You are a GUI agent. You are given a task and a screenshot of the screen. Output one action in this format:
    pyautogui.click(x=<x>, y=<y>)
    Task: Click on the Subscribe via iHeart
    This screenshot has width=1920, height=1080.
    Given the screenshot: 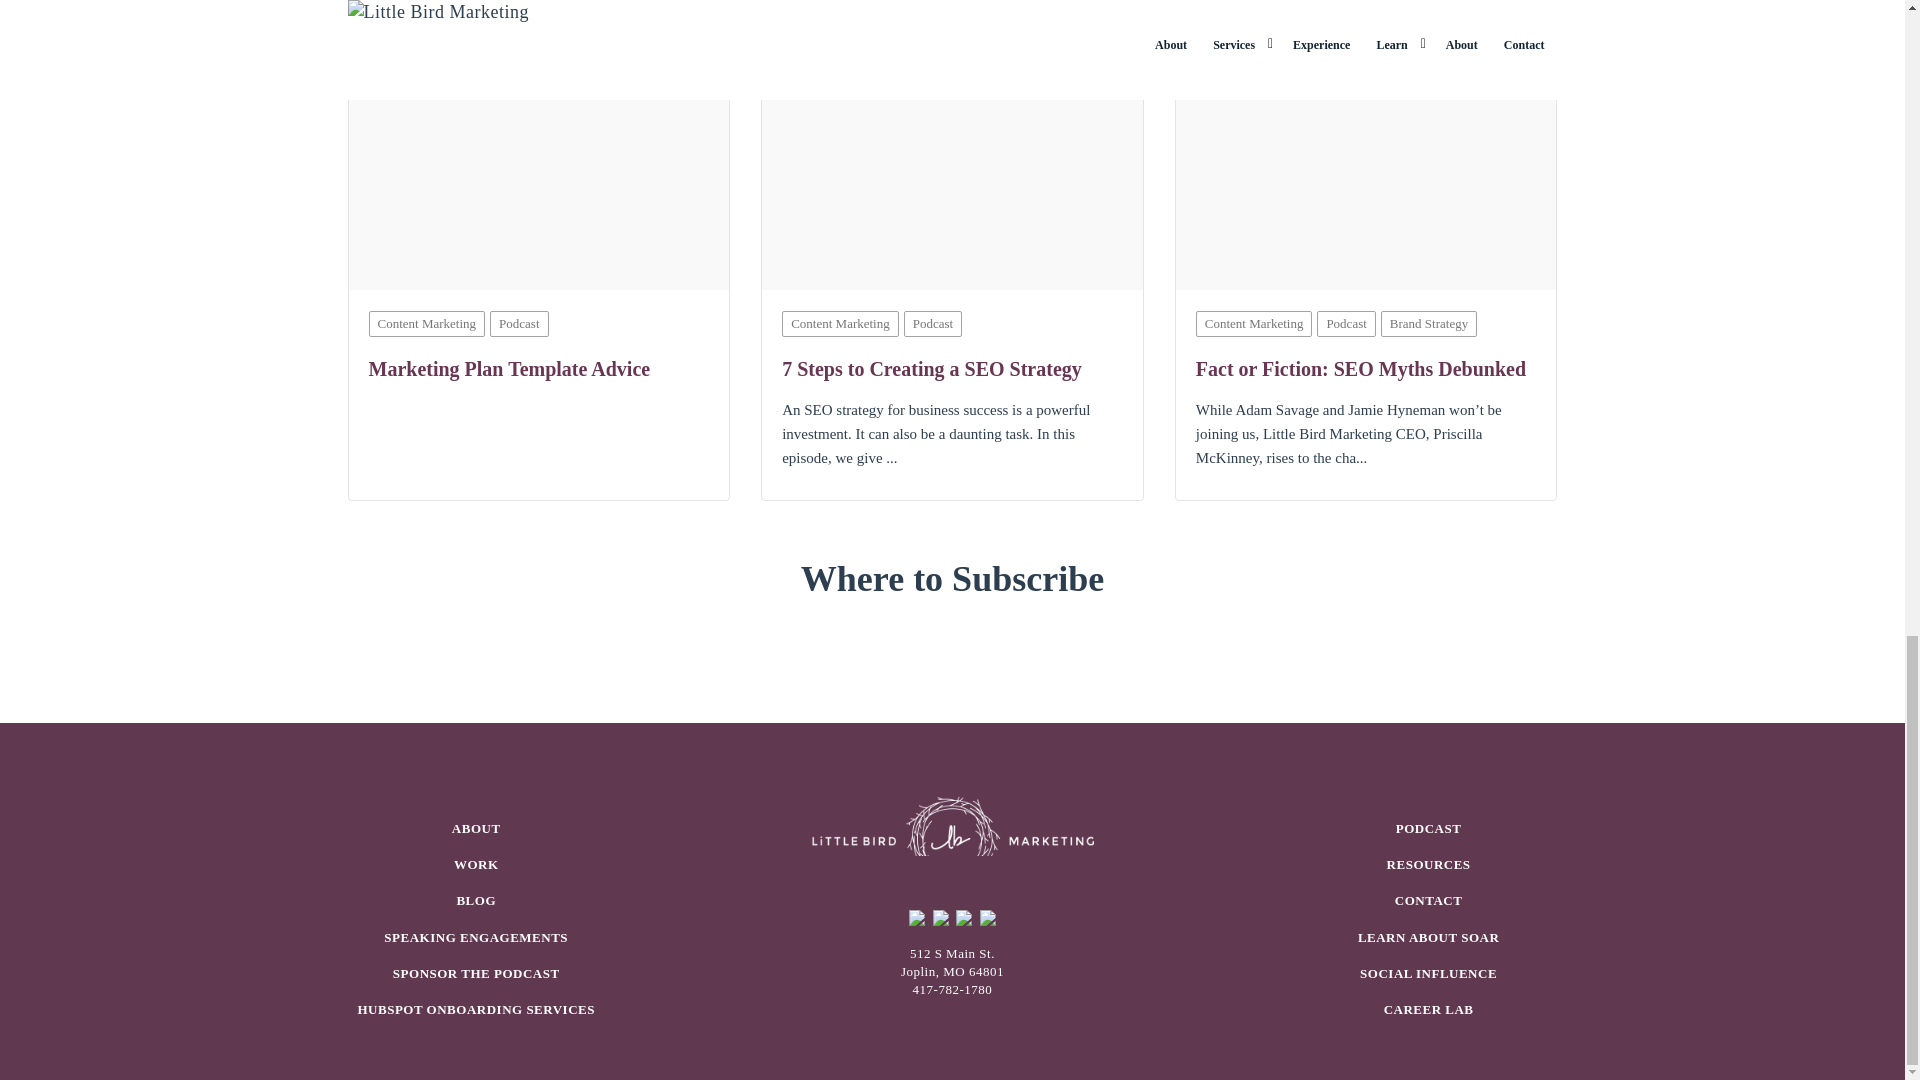 What is the action you would take?
    pyautogui.click(x=1046, y=640)
    